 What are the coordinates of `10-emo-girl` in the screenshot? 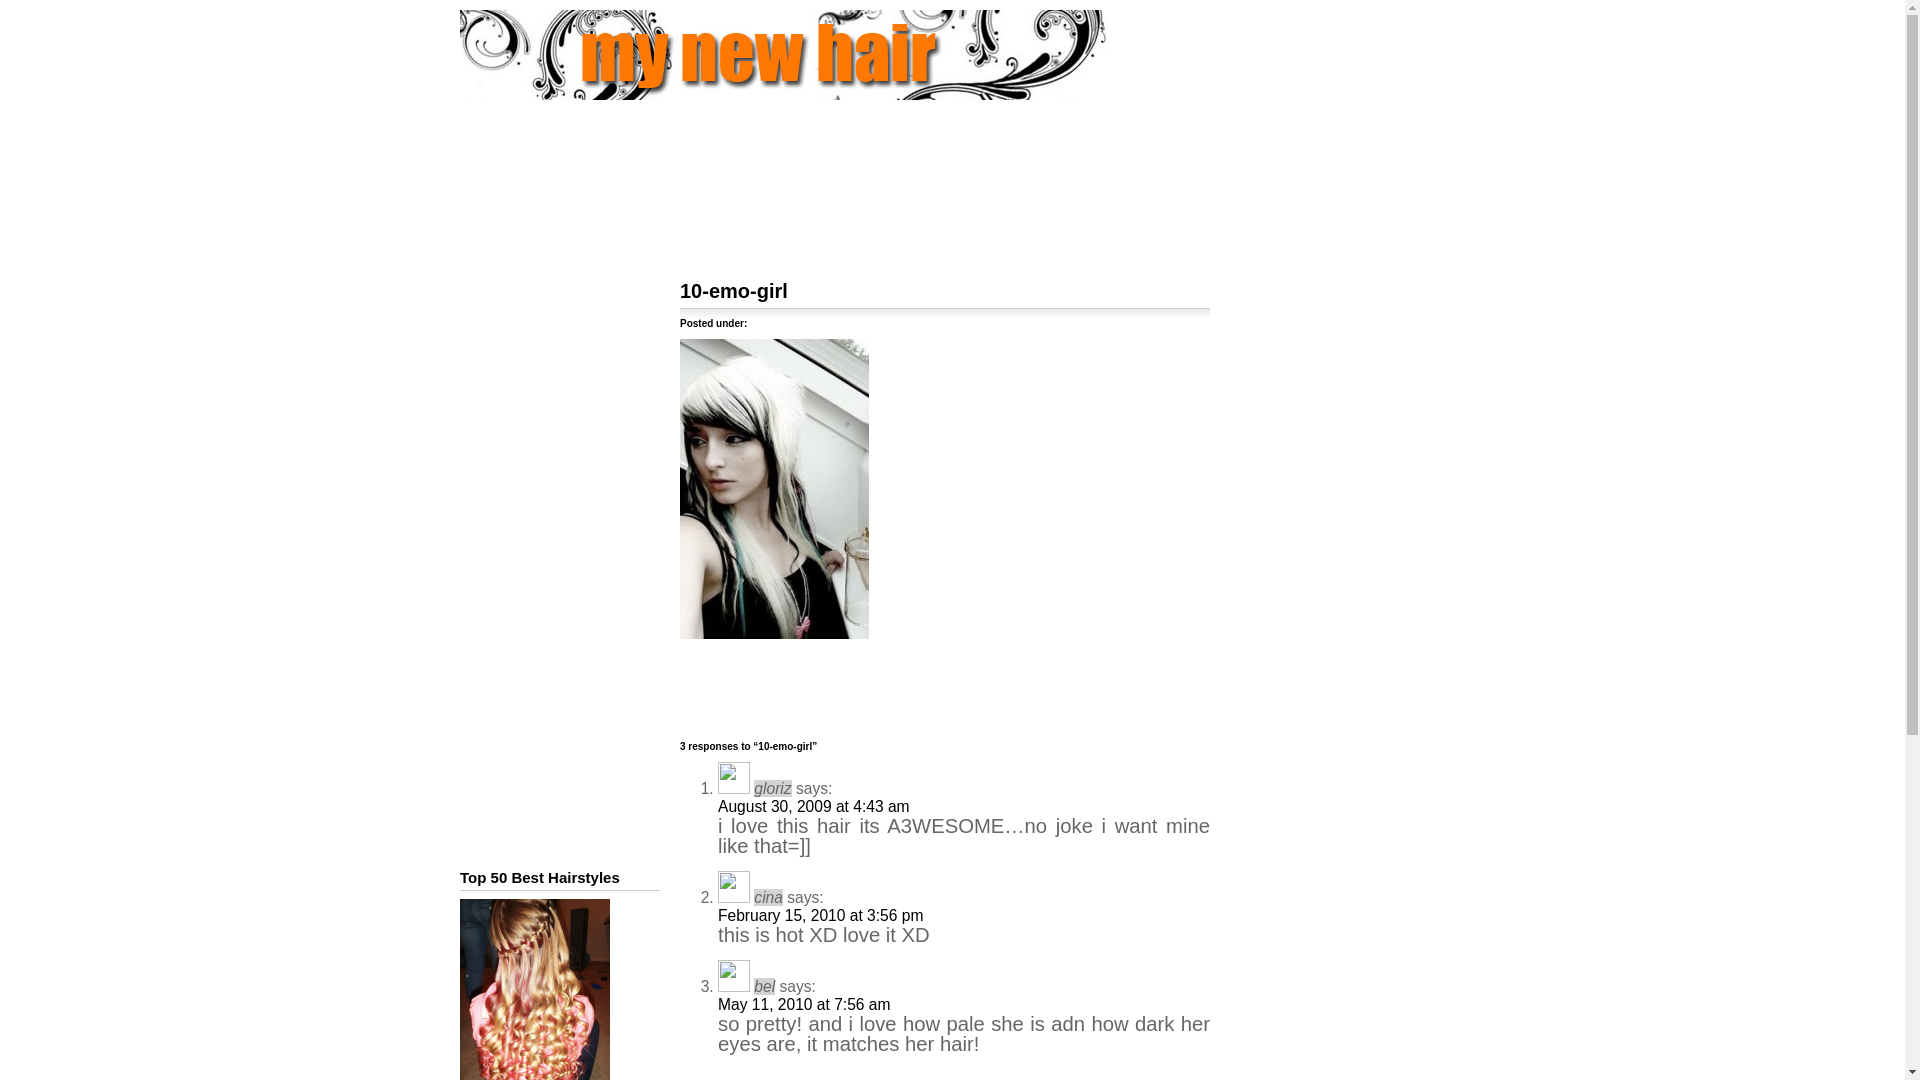 It's located at (733, 290).